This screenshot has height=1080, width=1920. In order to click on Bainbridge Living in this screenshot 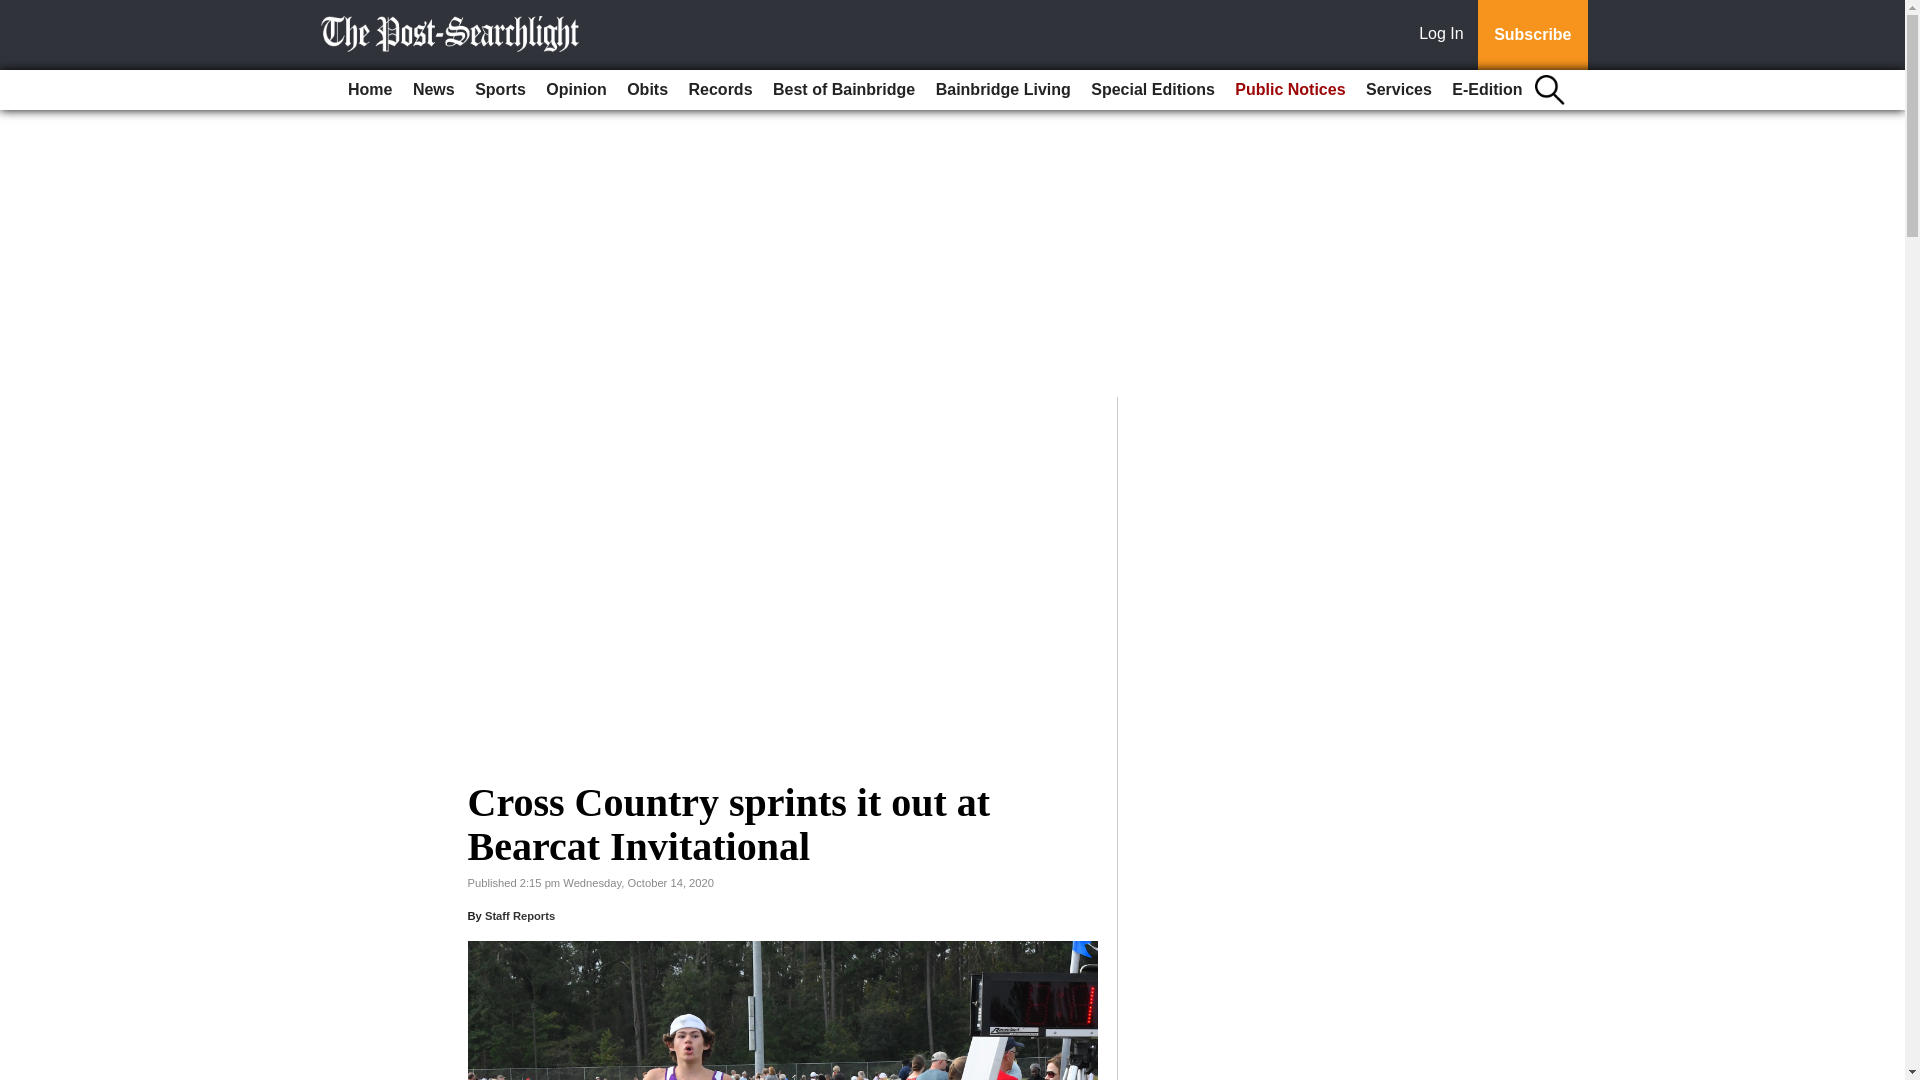, I will do `click(1003, 90)`.